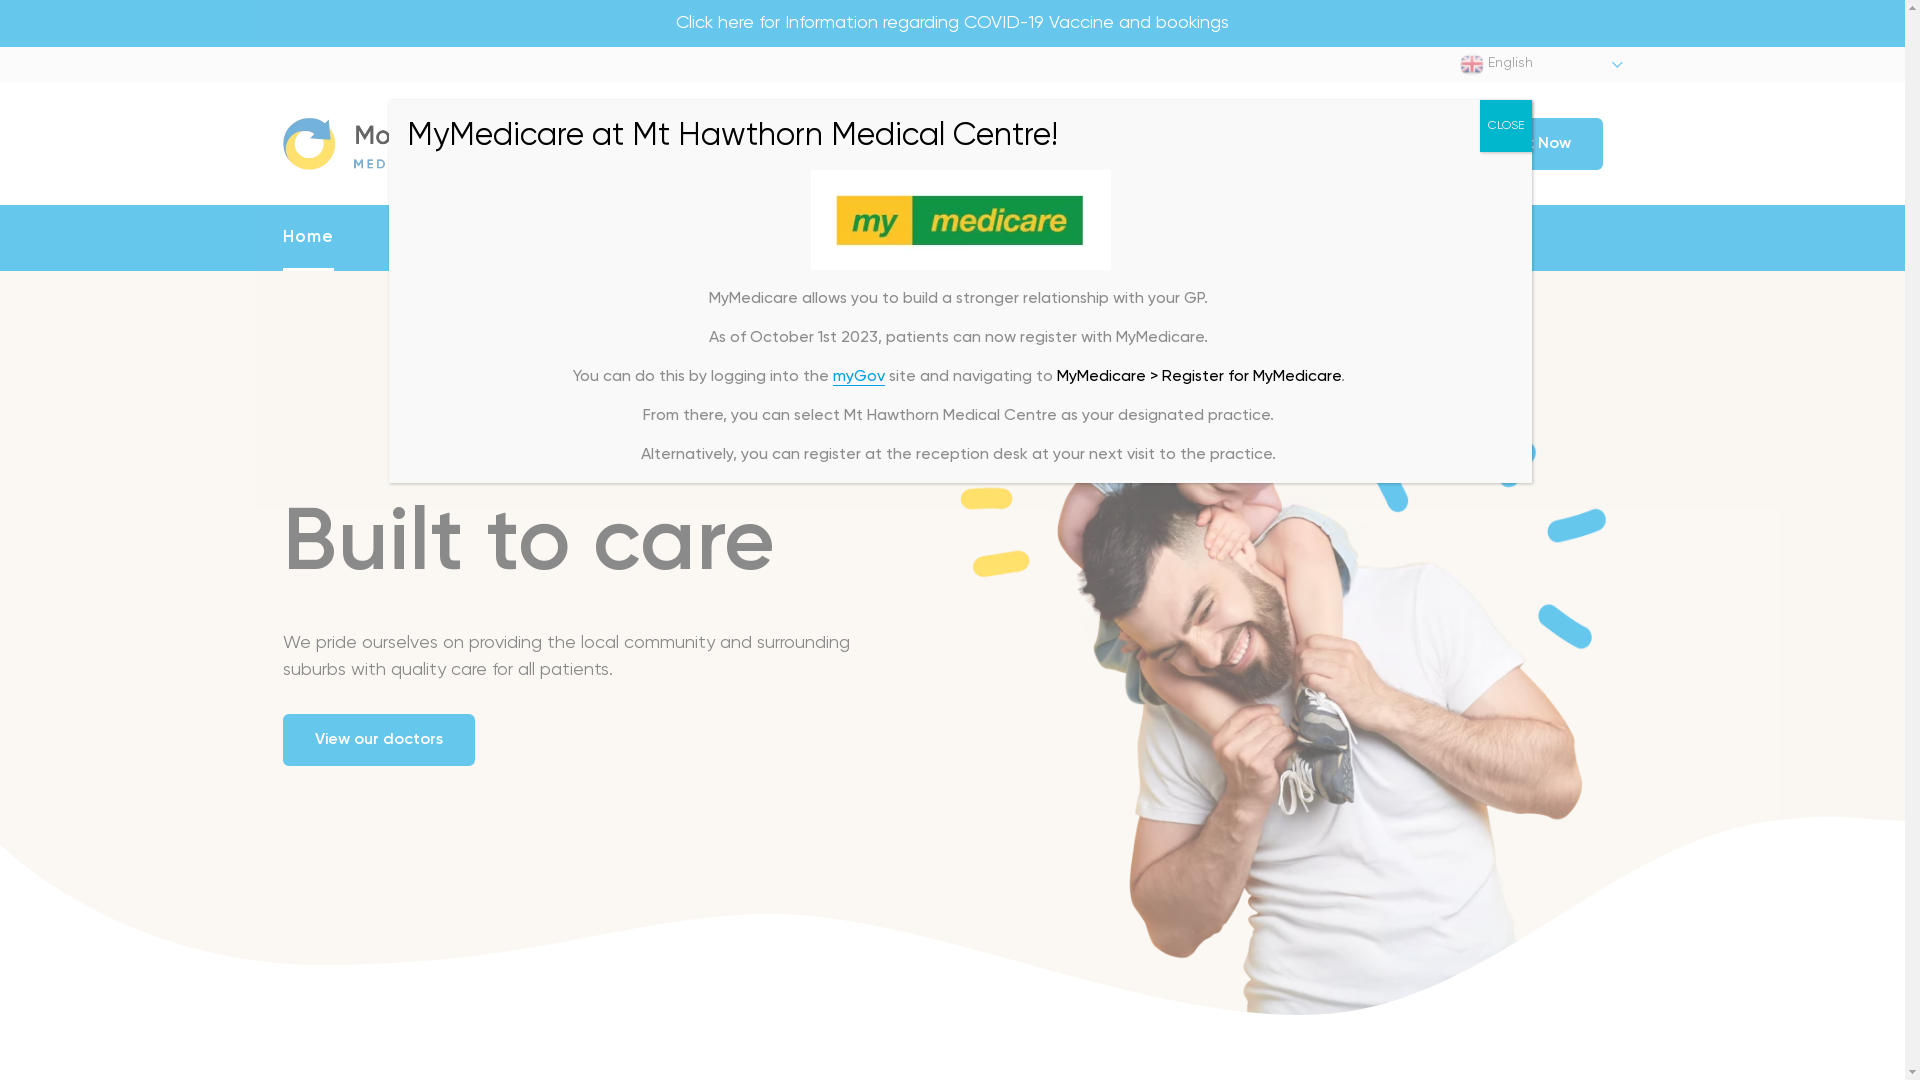 The width and height of the screenshot is (1920, 1080). I want to click on English, so click(1542, 65).